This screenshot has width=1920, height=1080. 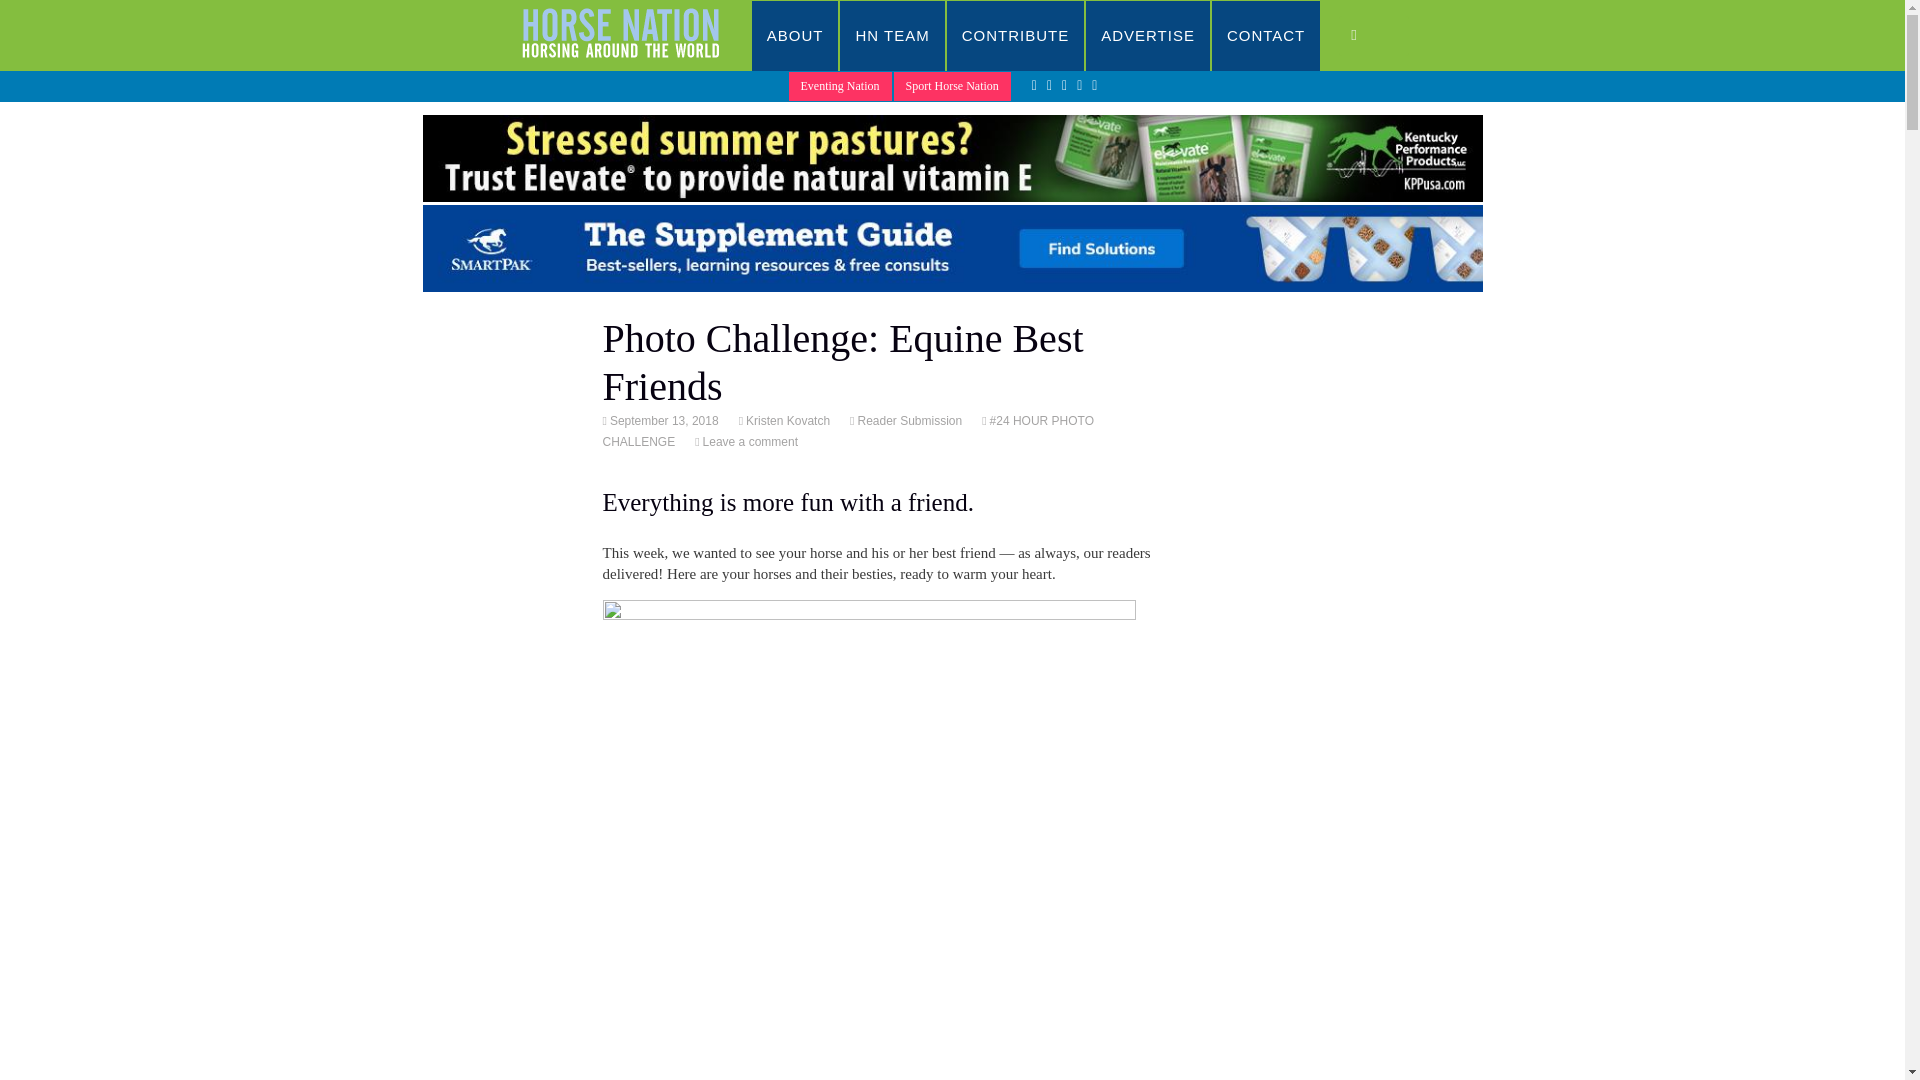 I want to click on ADVERTISE, so click(x=1148, y=36).